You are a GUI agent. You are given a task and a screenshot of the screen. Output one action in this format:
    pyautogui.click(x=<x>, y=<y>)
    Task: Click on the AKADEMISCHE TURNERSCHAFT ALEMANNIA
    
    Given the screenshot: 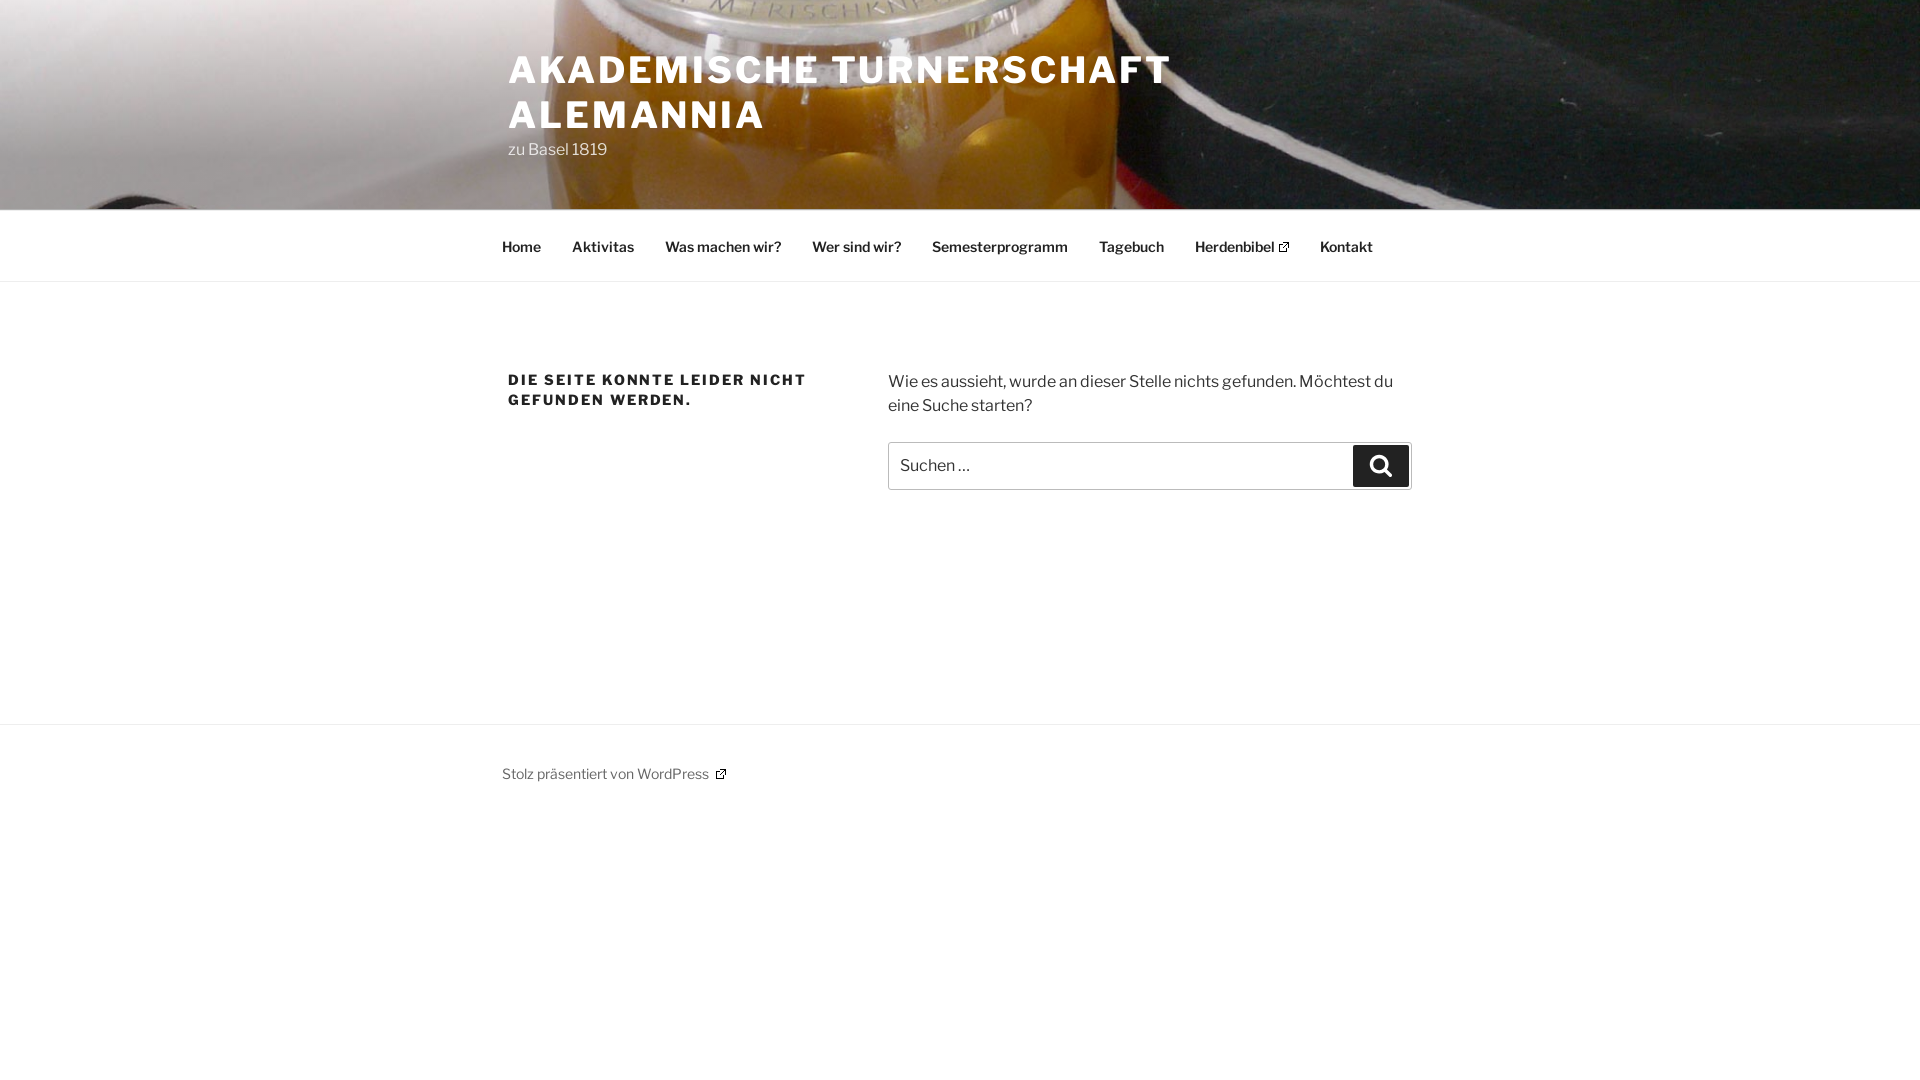 What is the action you would take?
    pyautogui.click(x=840, y=92)
    